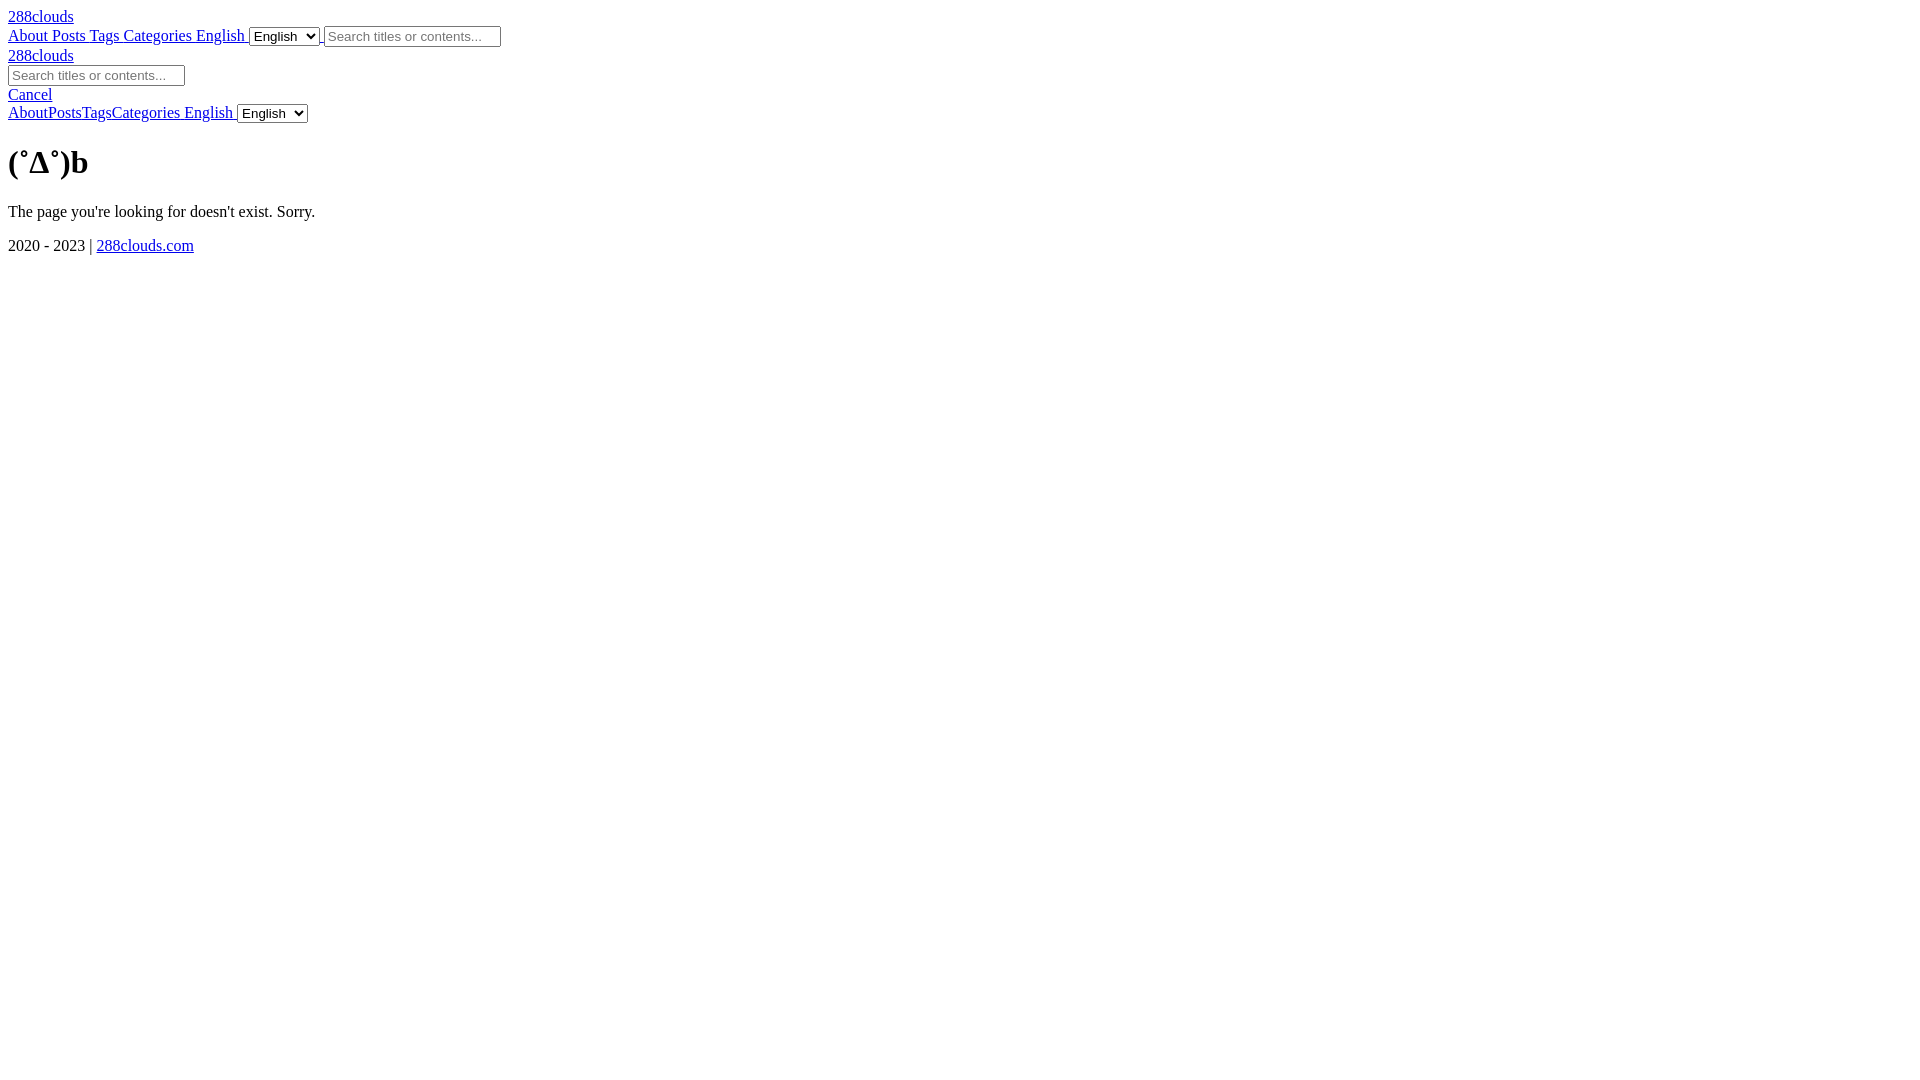 The image size is (1920, 1080). I want to click on 288clouds, so click(41, 16).